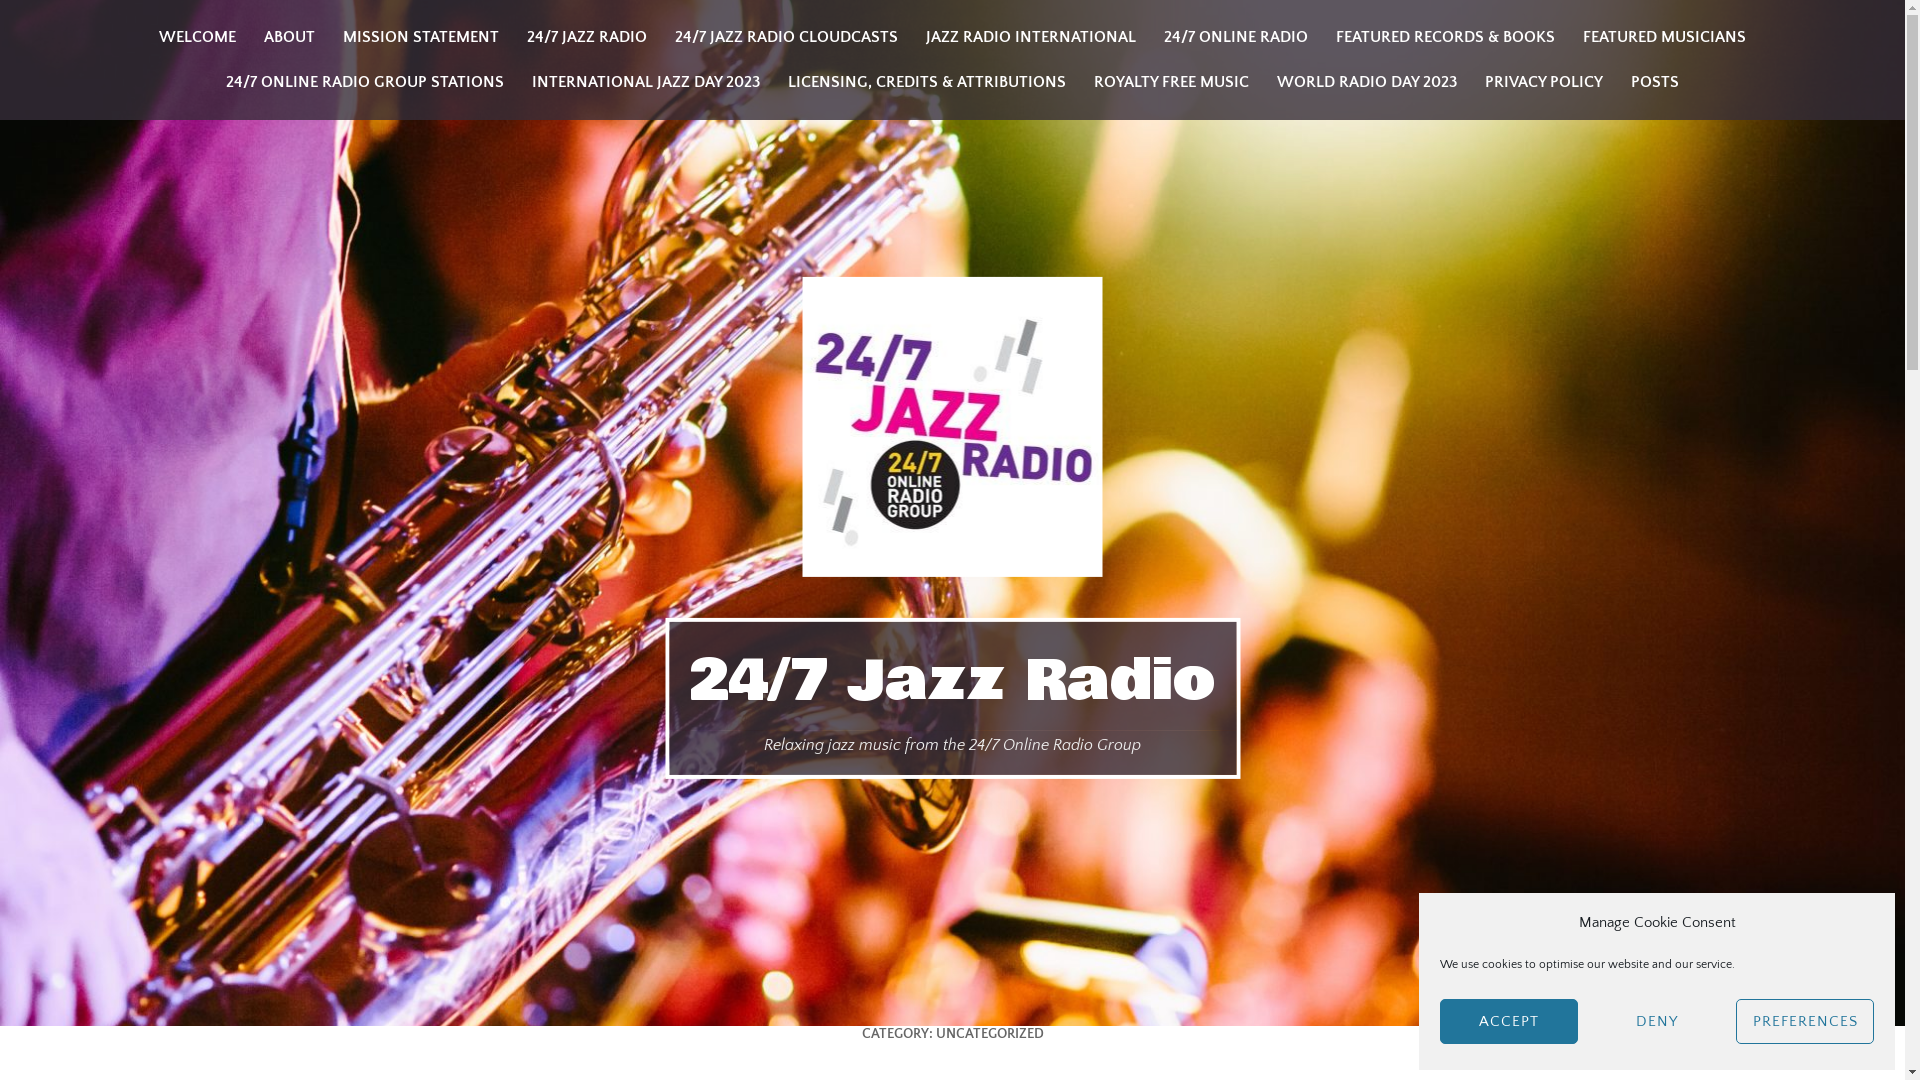 This screenshot has width=1920, height=1080. Describe the element at coordinates (1664, 38) in the screenshot. I see `FEATURED MUSICIANS` at that location.